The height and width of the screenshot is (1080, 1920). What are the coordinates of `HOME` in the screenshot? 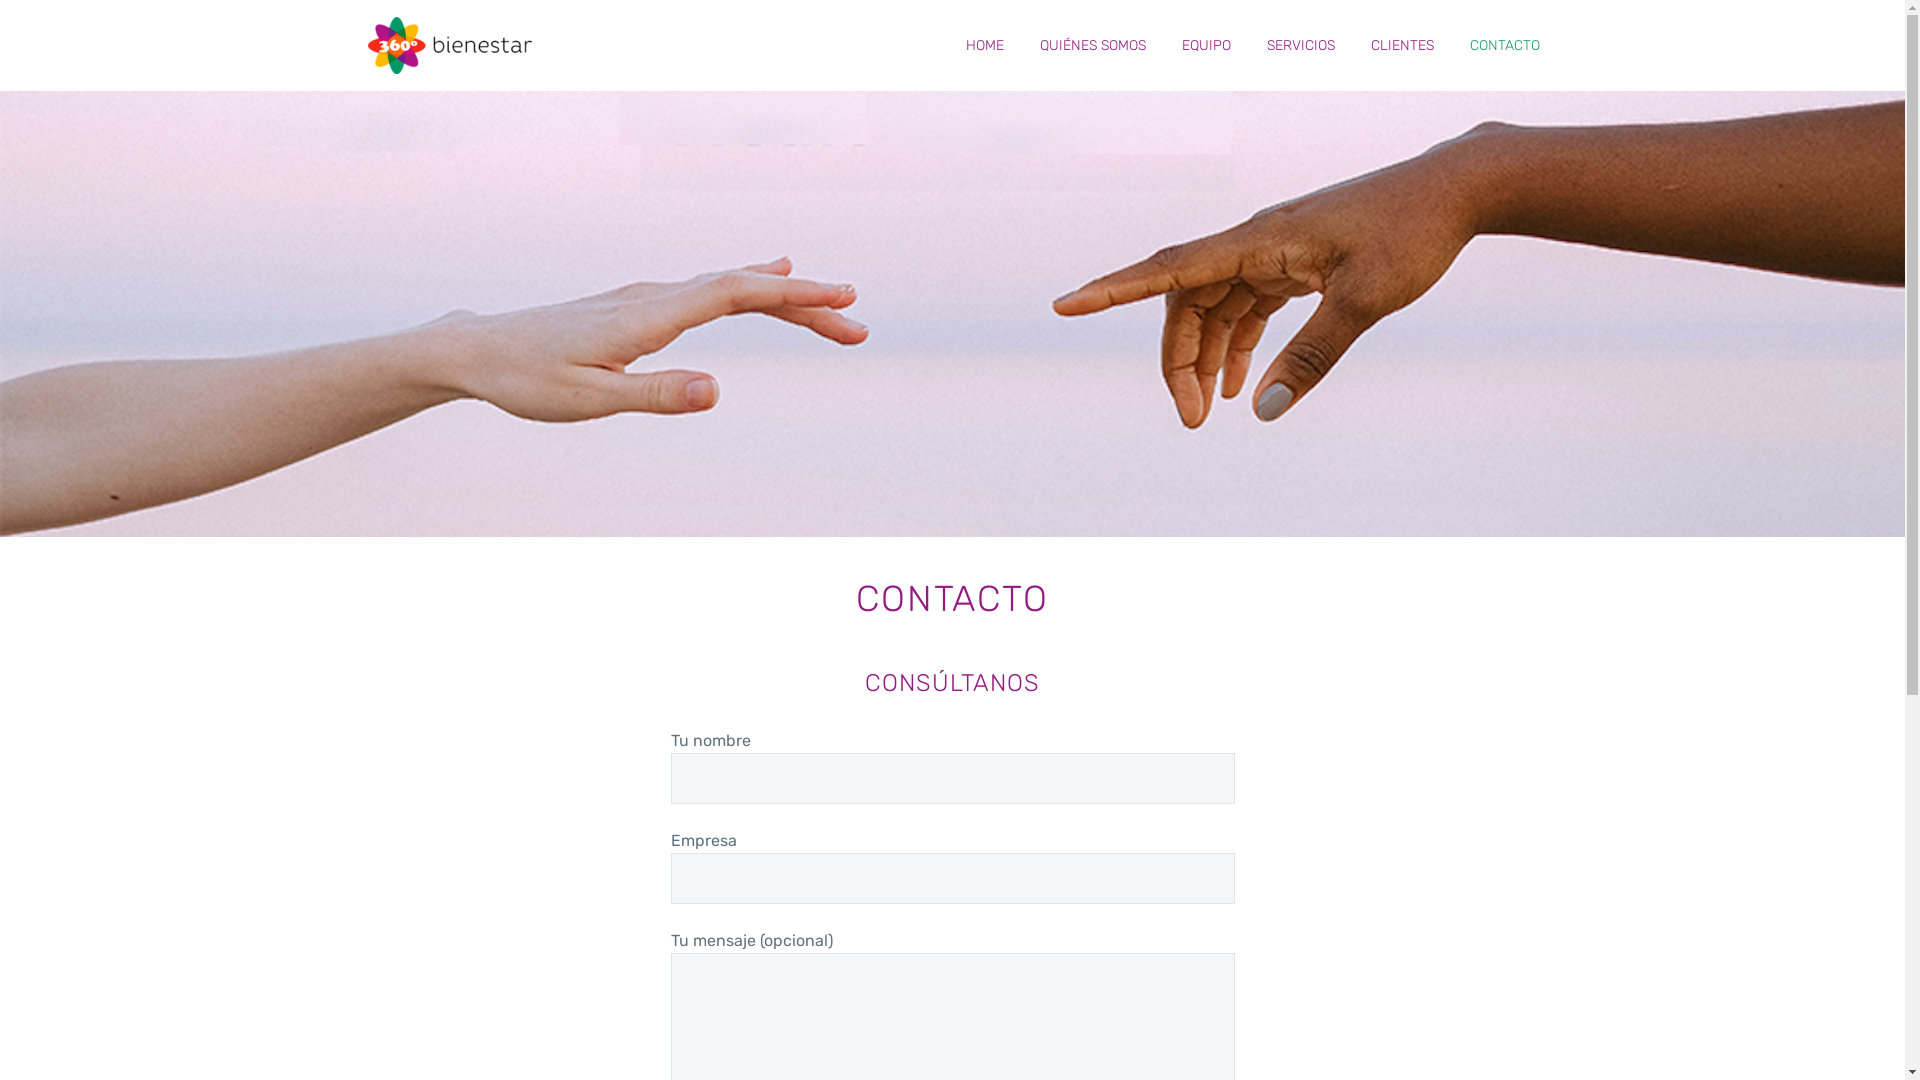 It's located at (984, 46).